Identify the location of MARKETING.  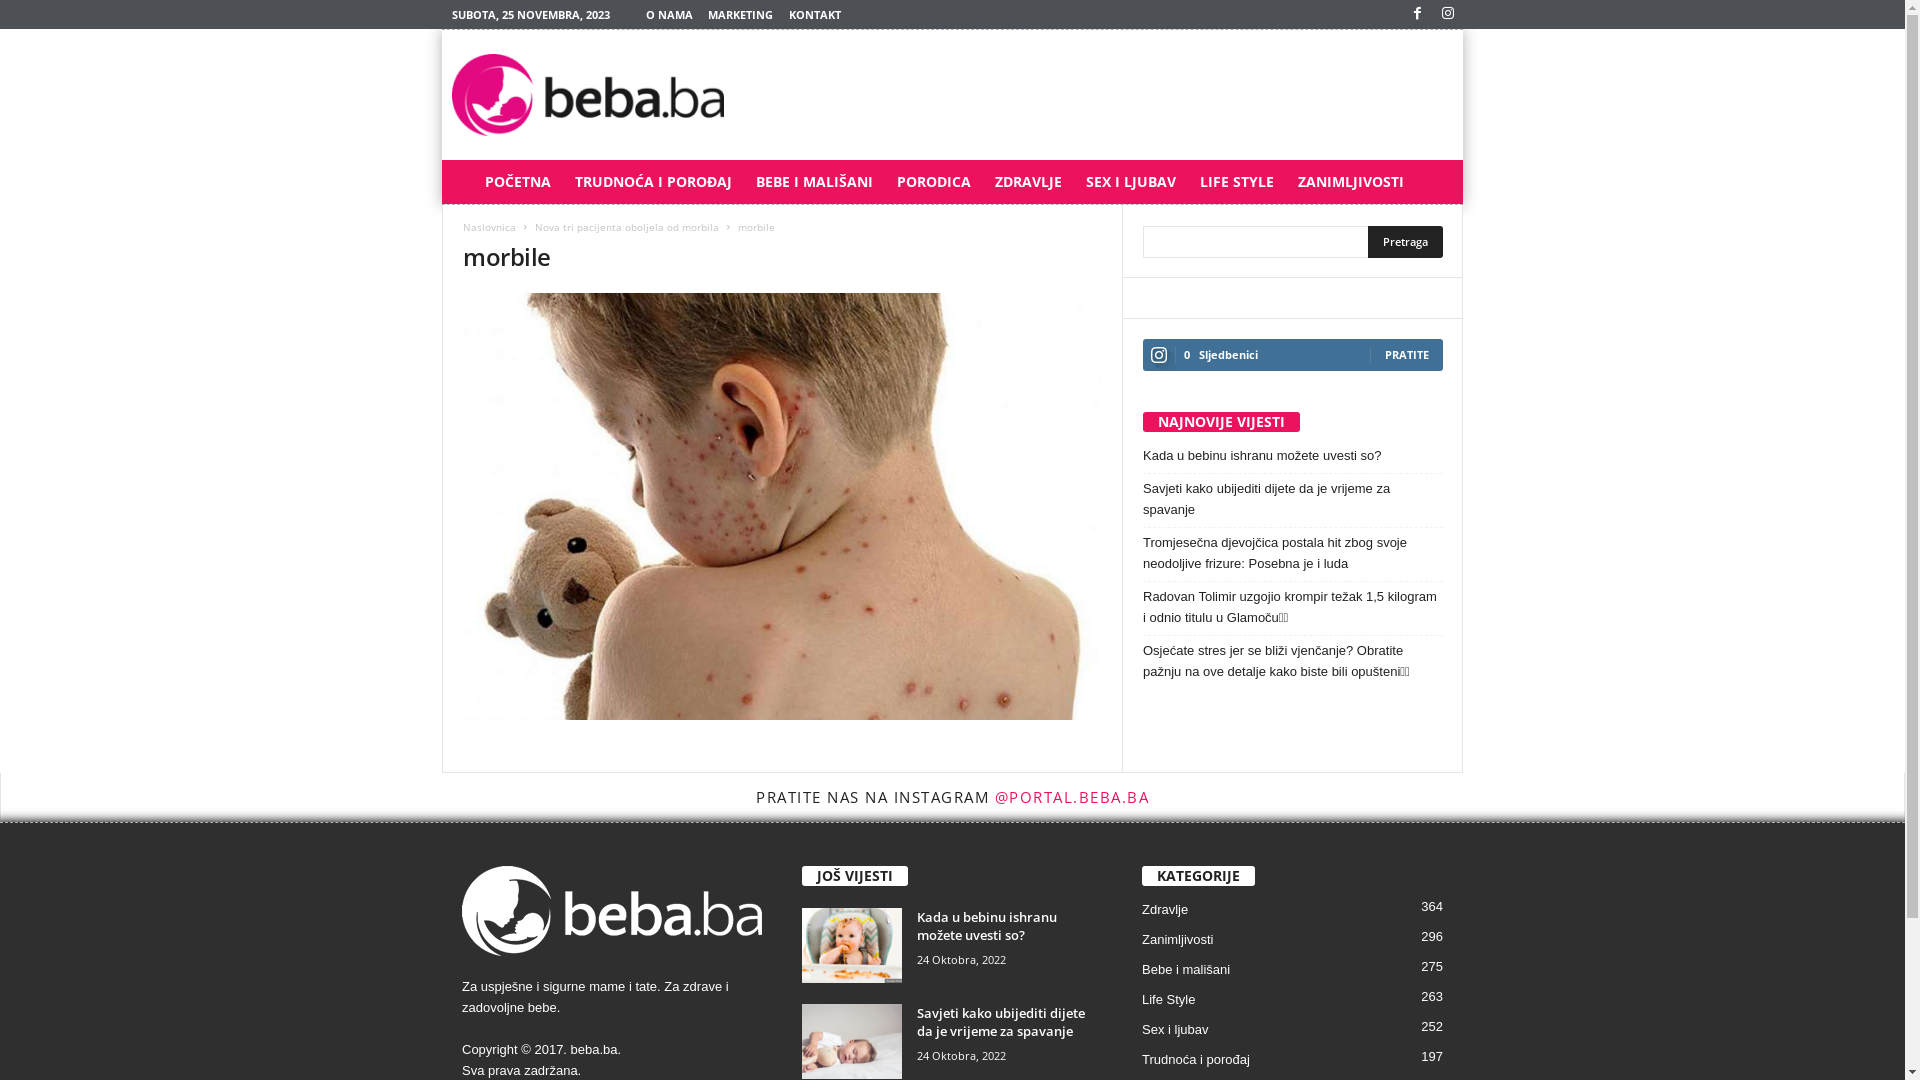
(740, 14).